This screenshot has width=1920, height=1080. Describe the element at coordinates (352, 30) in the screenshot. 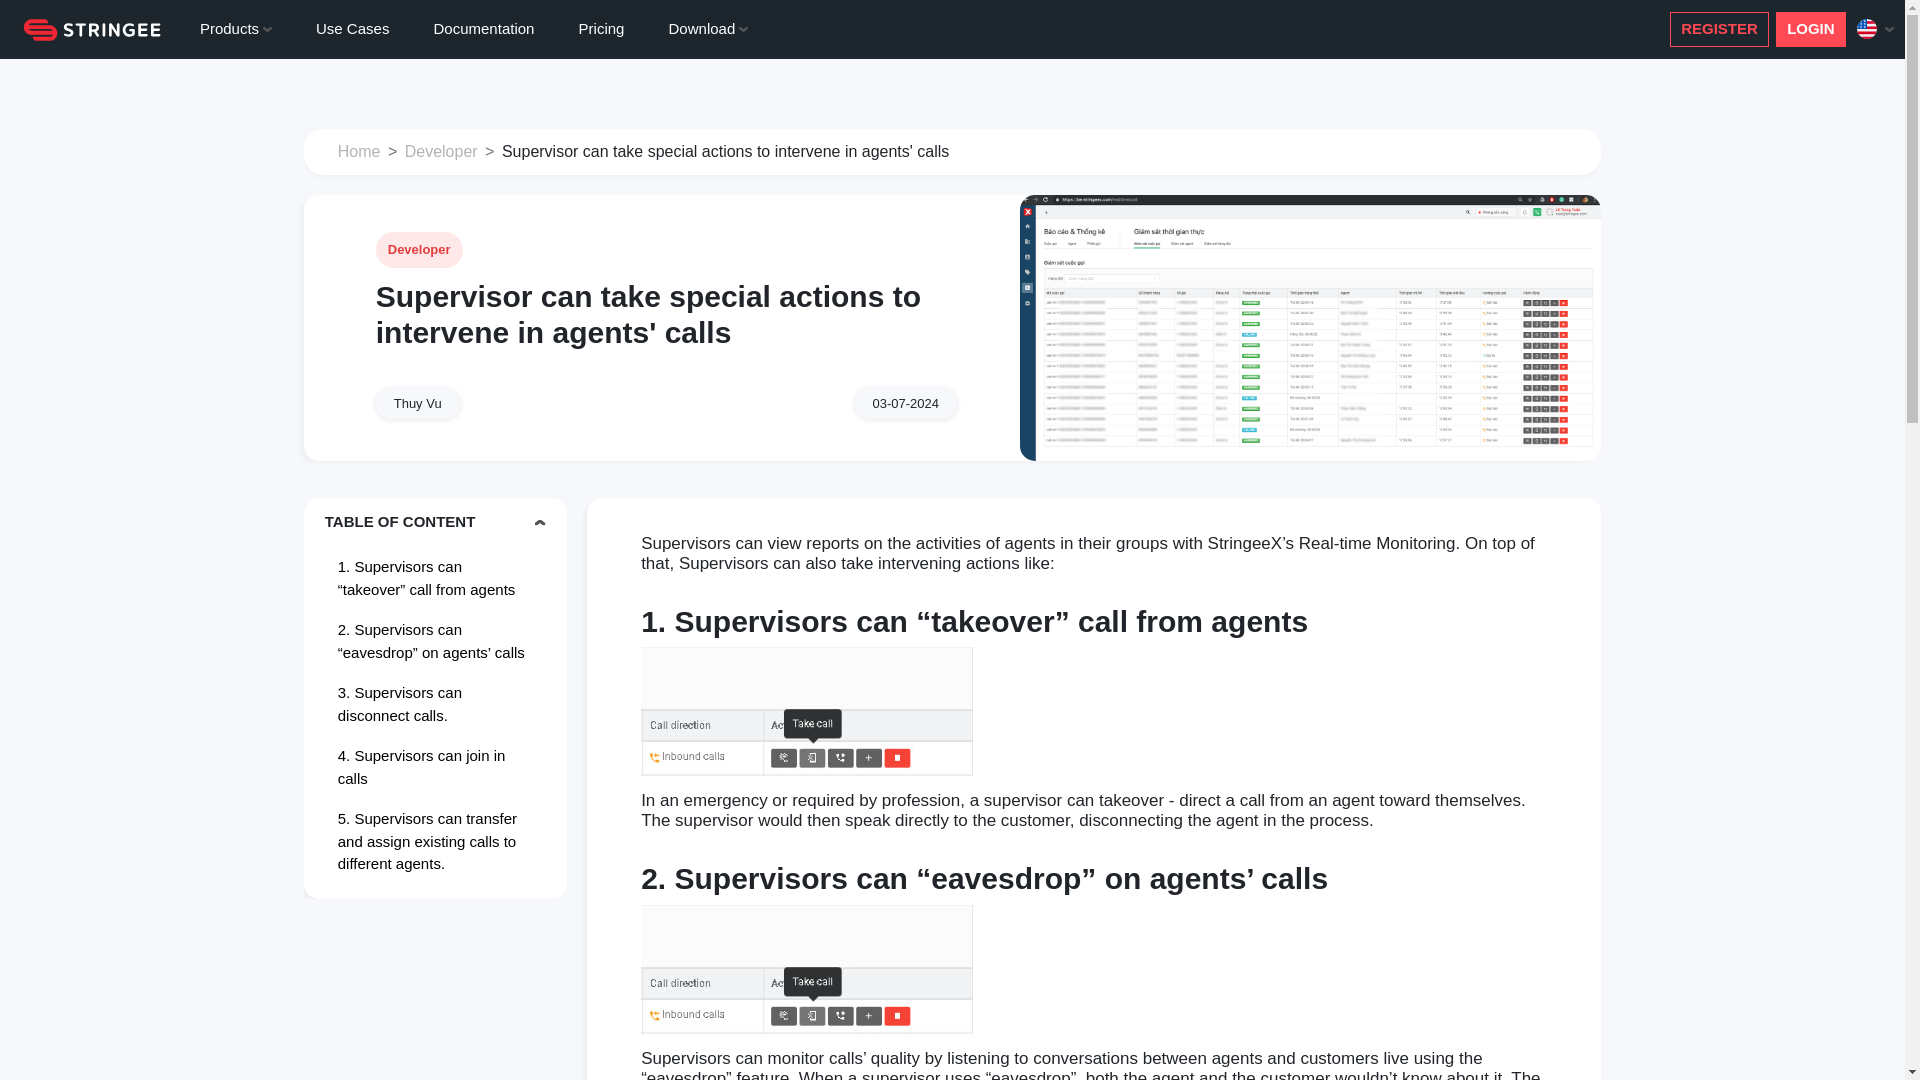

I see `Use Cases` at that location.